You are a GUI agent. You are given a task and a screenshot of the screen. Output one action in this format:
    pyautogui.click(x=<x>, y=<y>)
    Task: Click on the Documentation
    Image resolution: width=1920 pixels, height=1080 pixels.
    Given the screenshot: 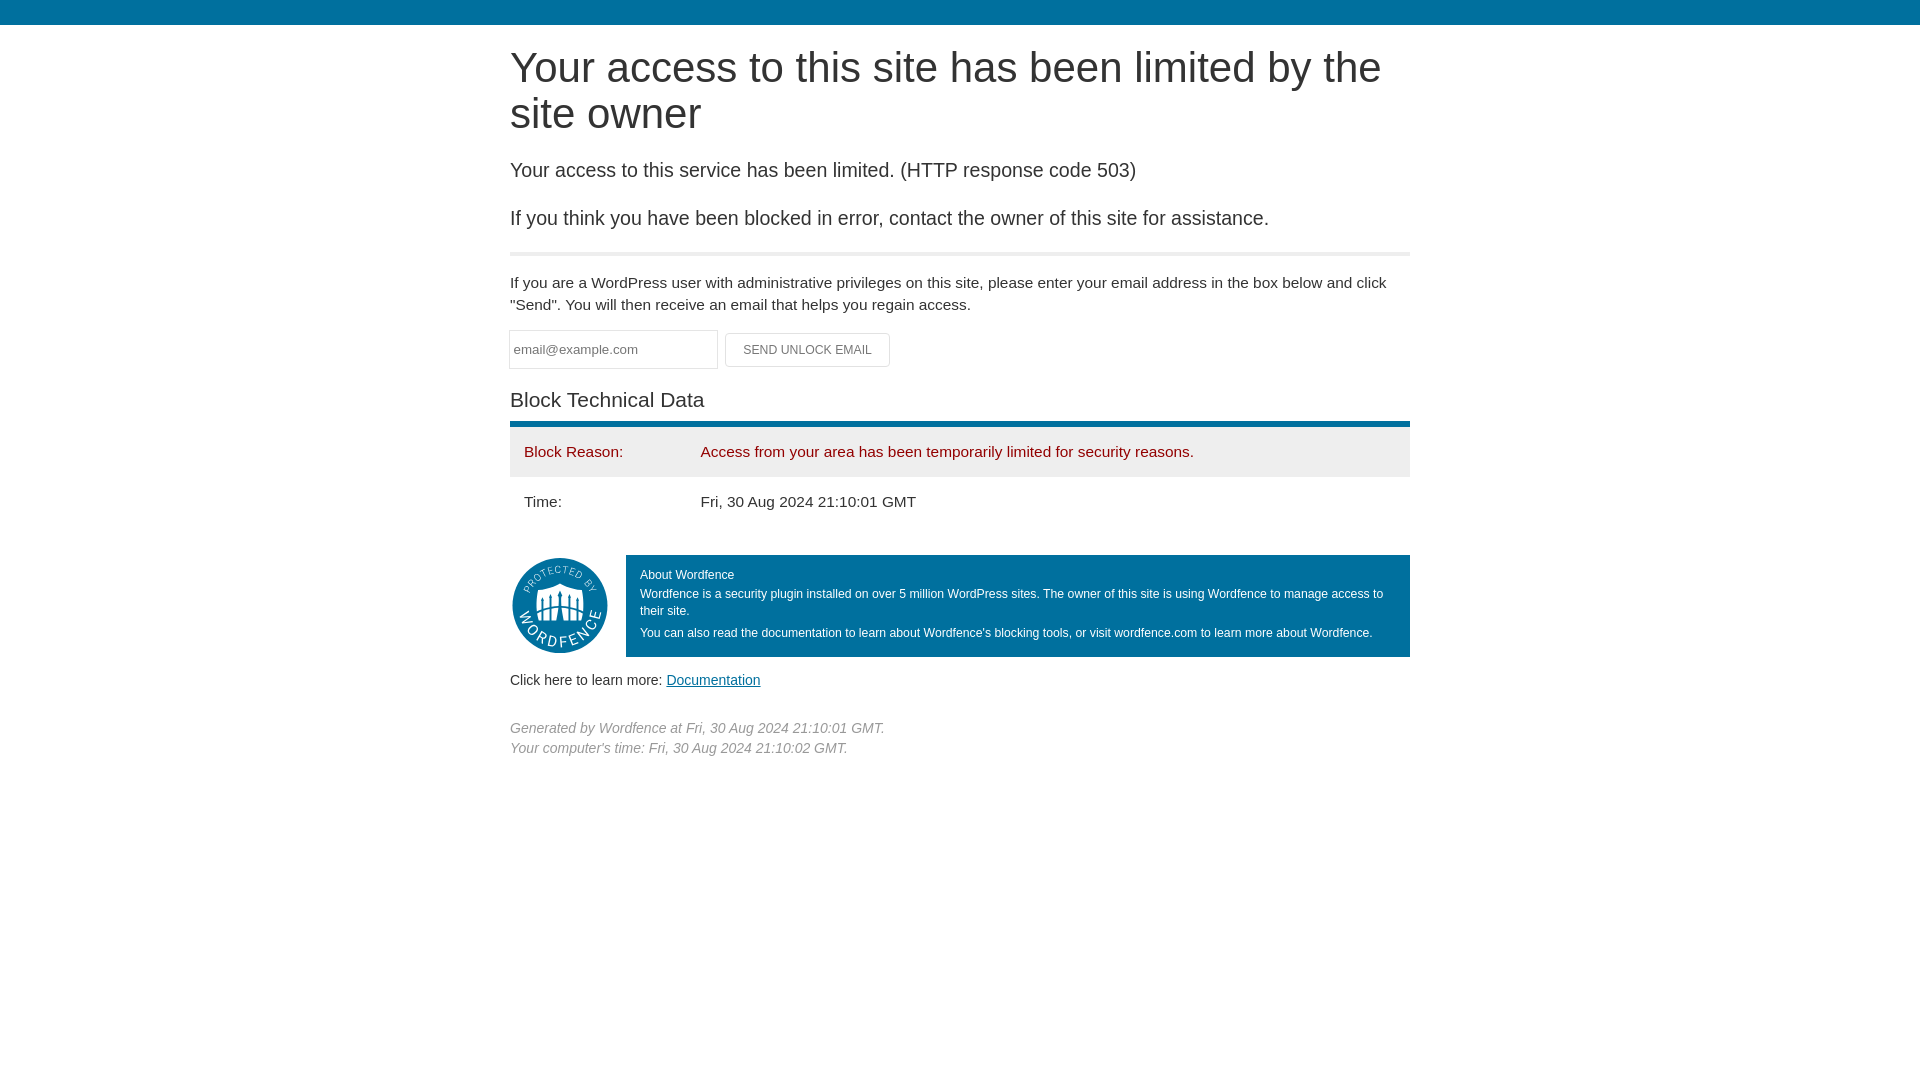 What is the action you would take?
    pyautogui.click(x=713, y=679)
    